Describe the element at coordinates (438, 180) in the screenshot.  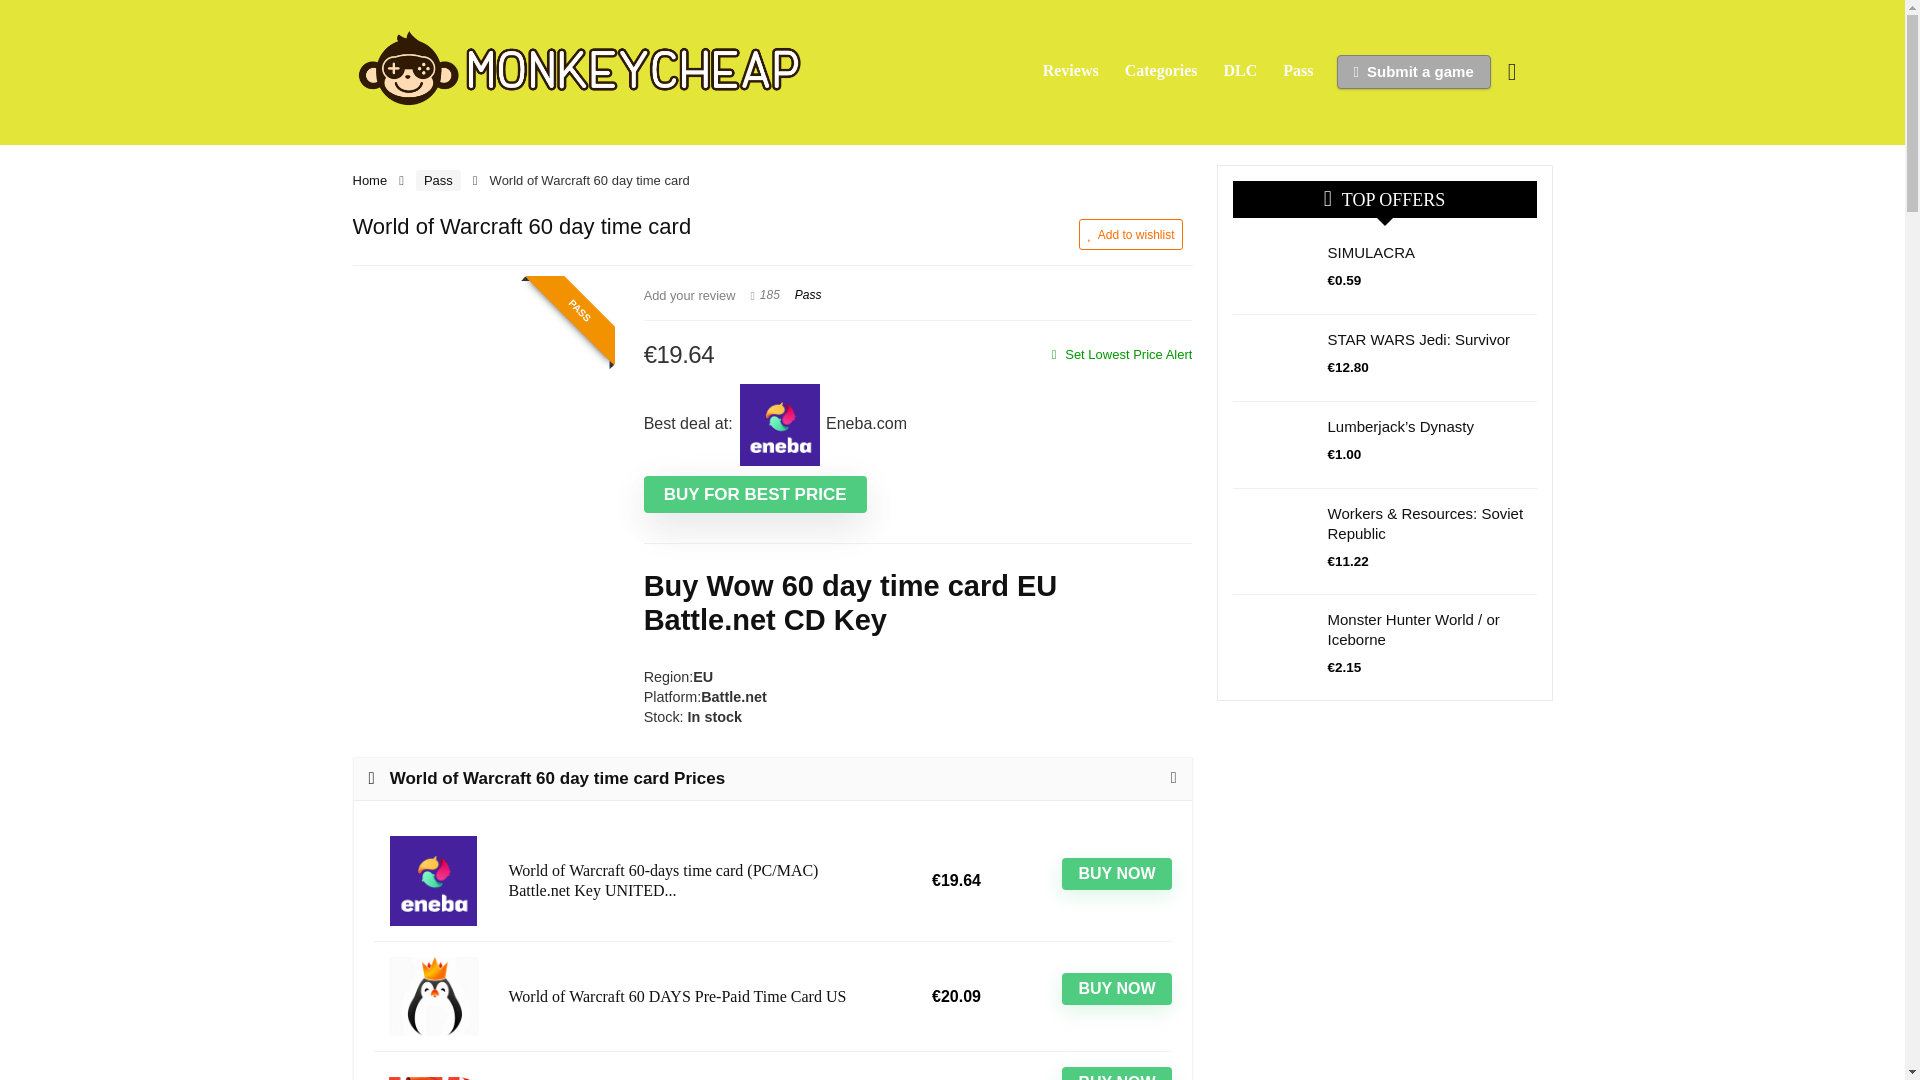
I see `Pass` at that location.